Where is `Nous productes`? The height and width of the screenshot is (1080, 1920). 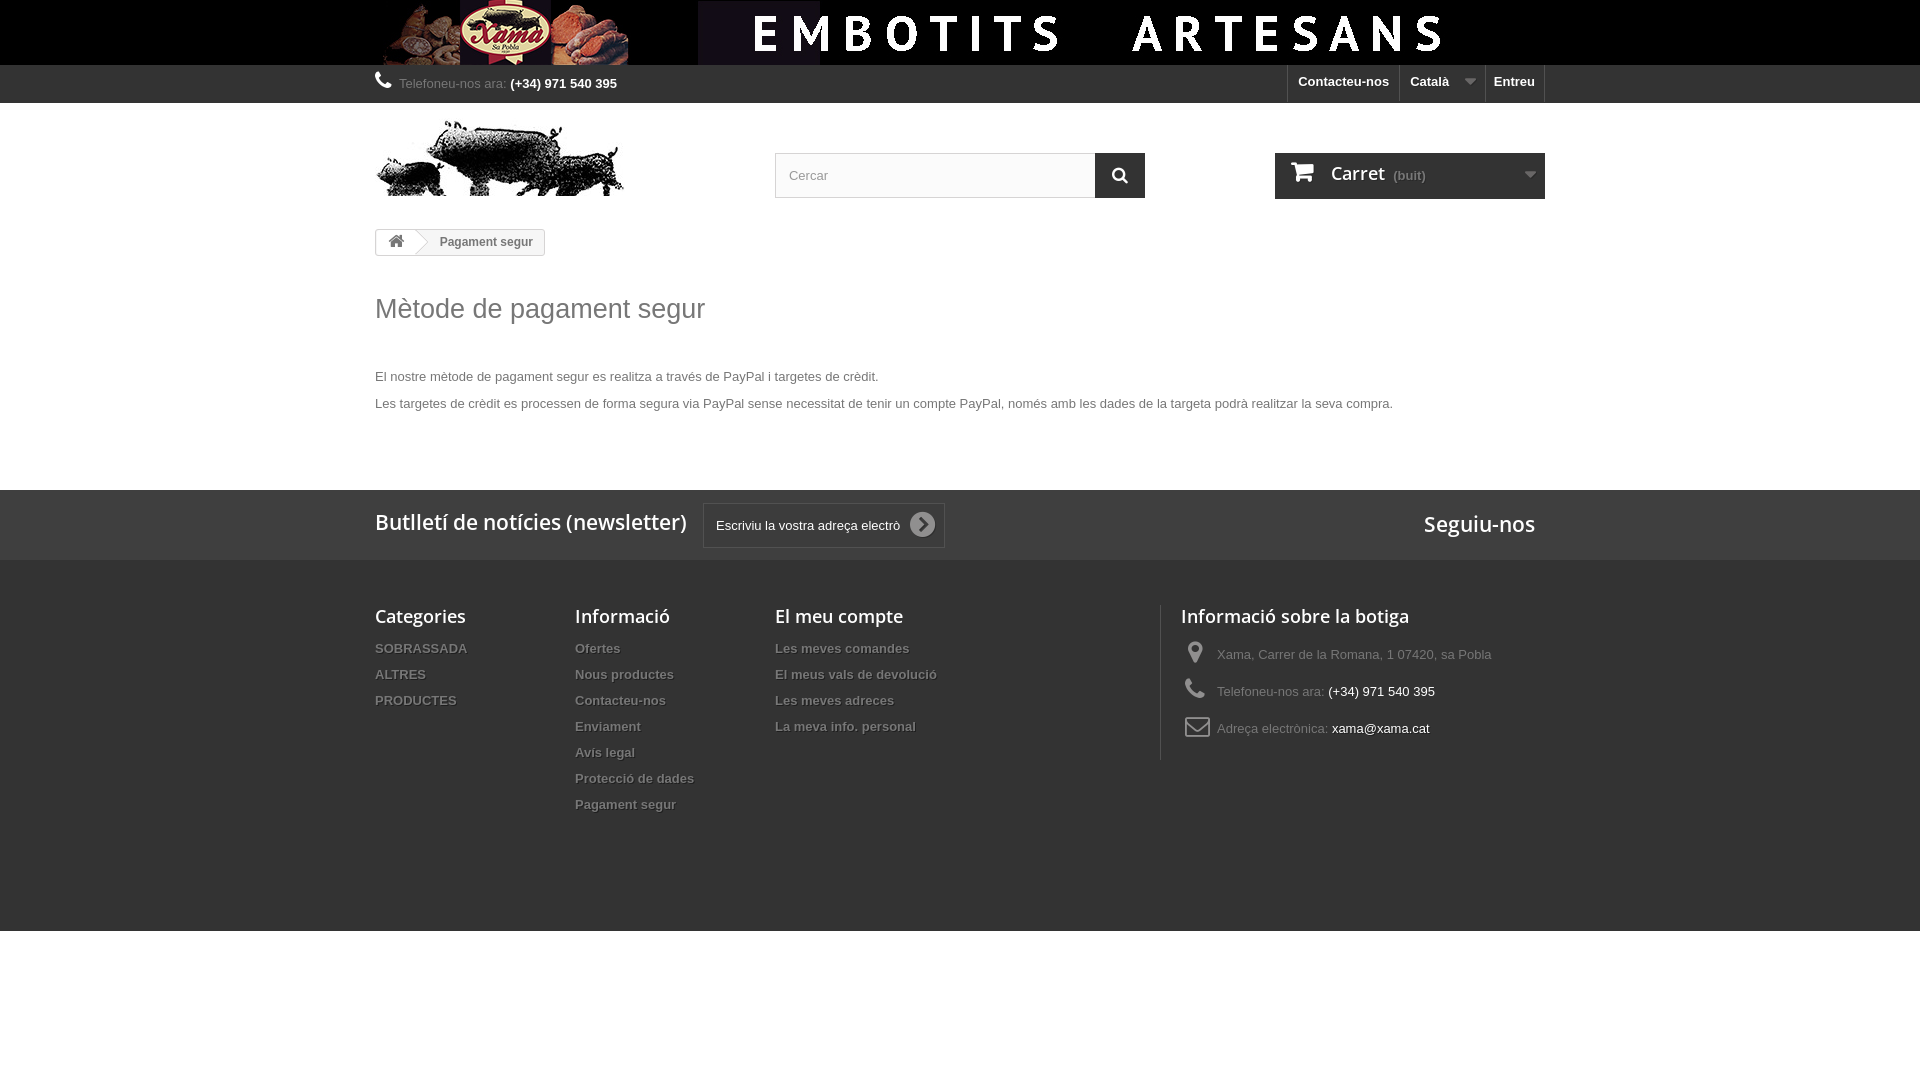
Nous productes is located at coordinates (624, 674).